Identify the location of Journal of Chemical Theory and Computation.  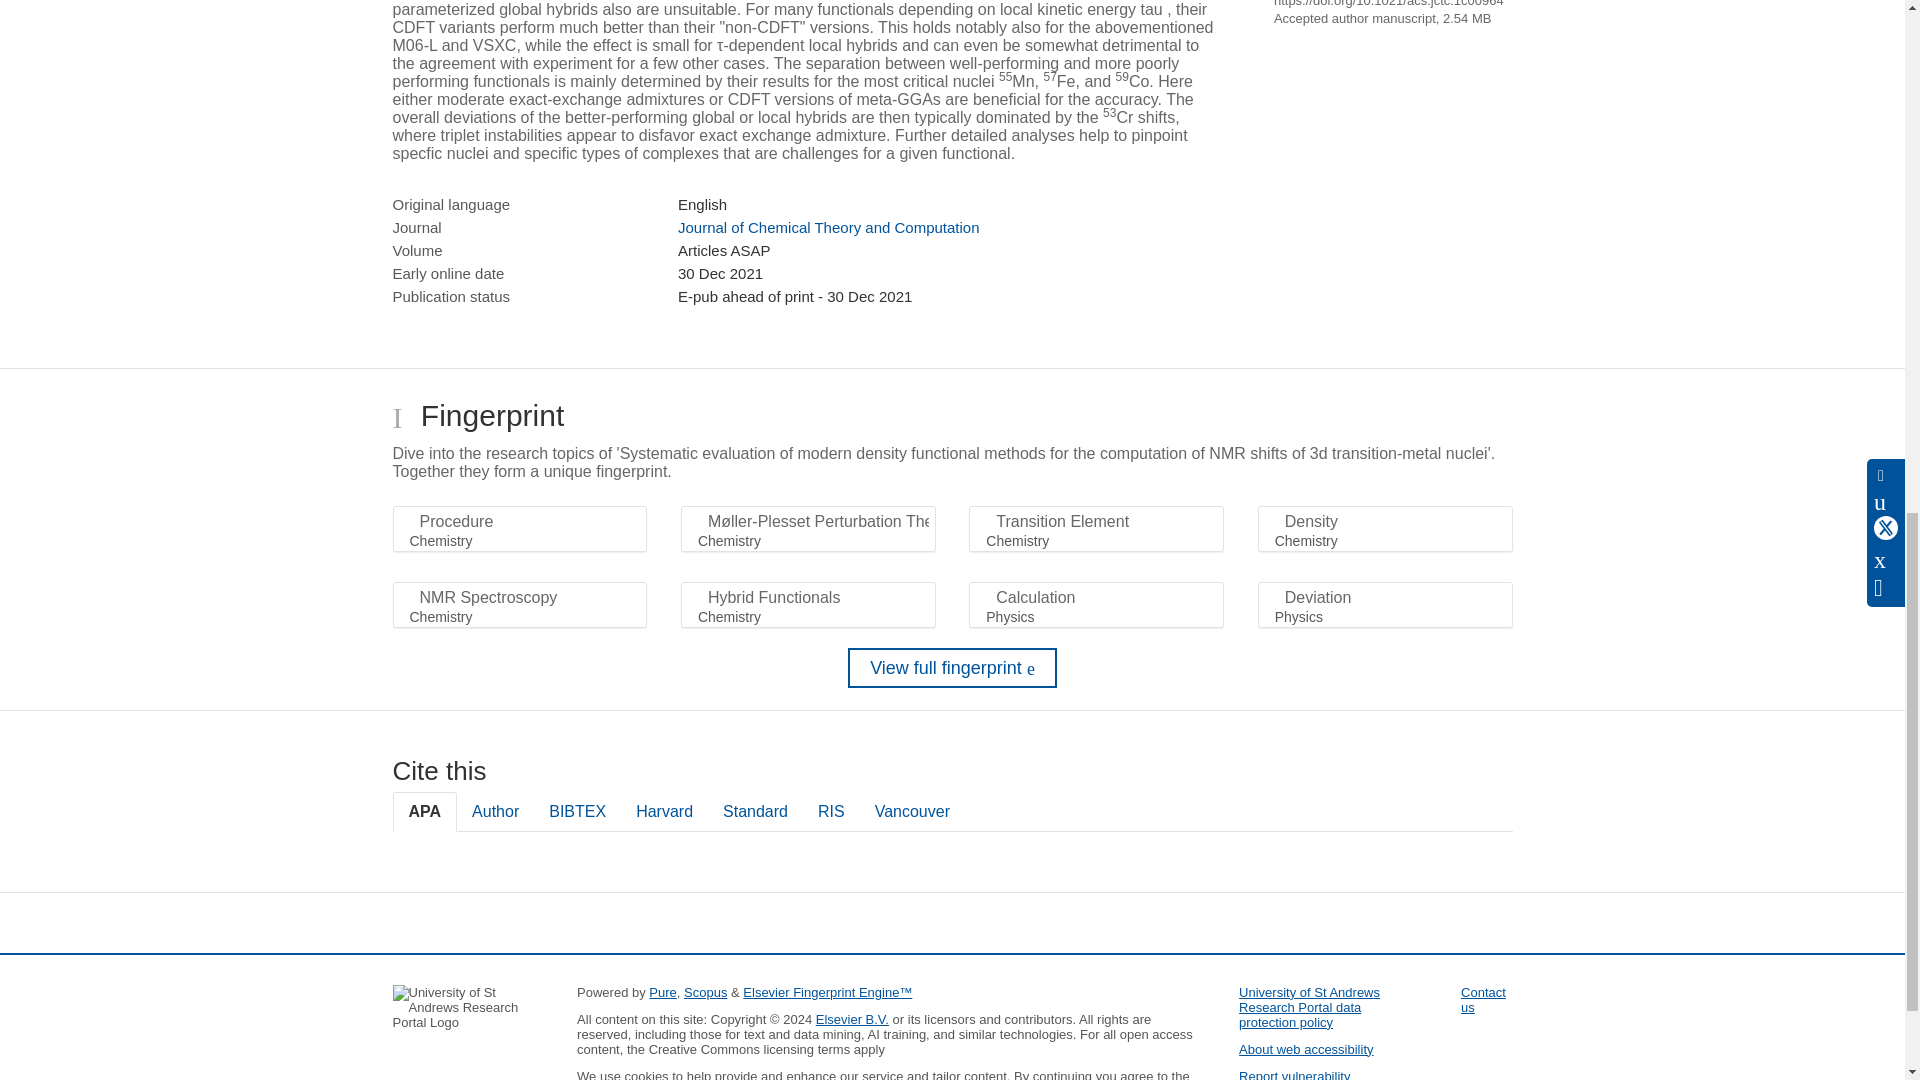
(828, 228).